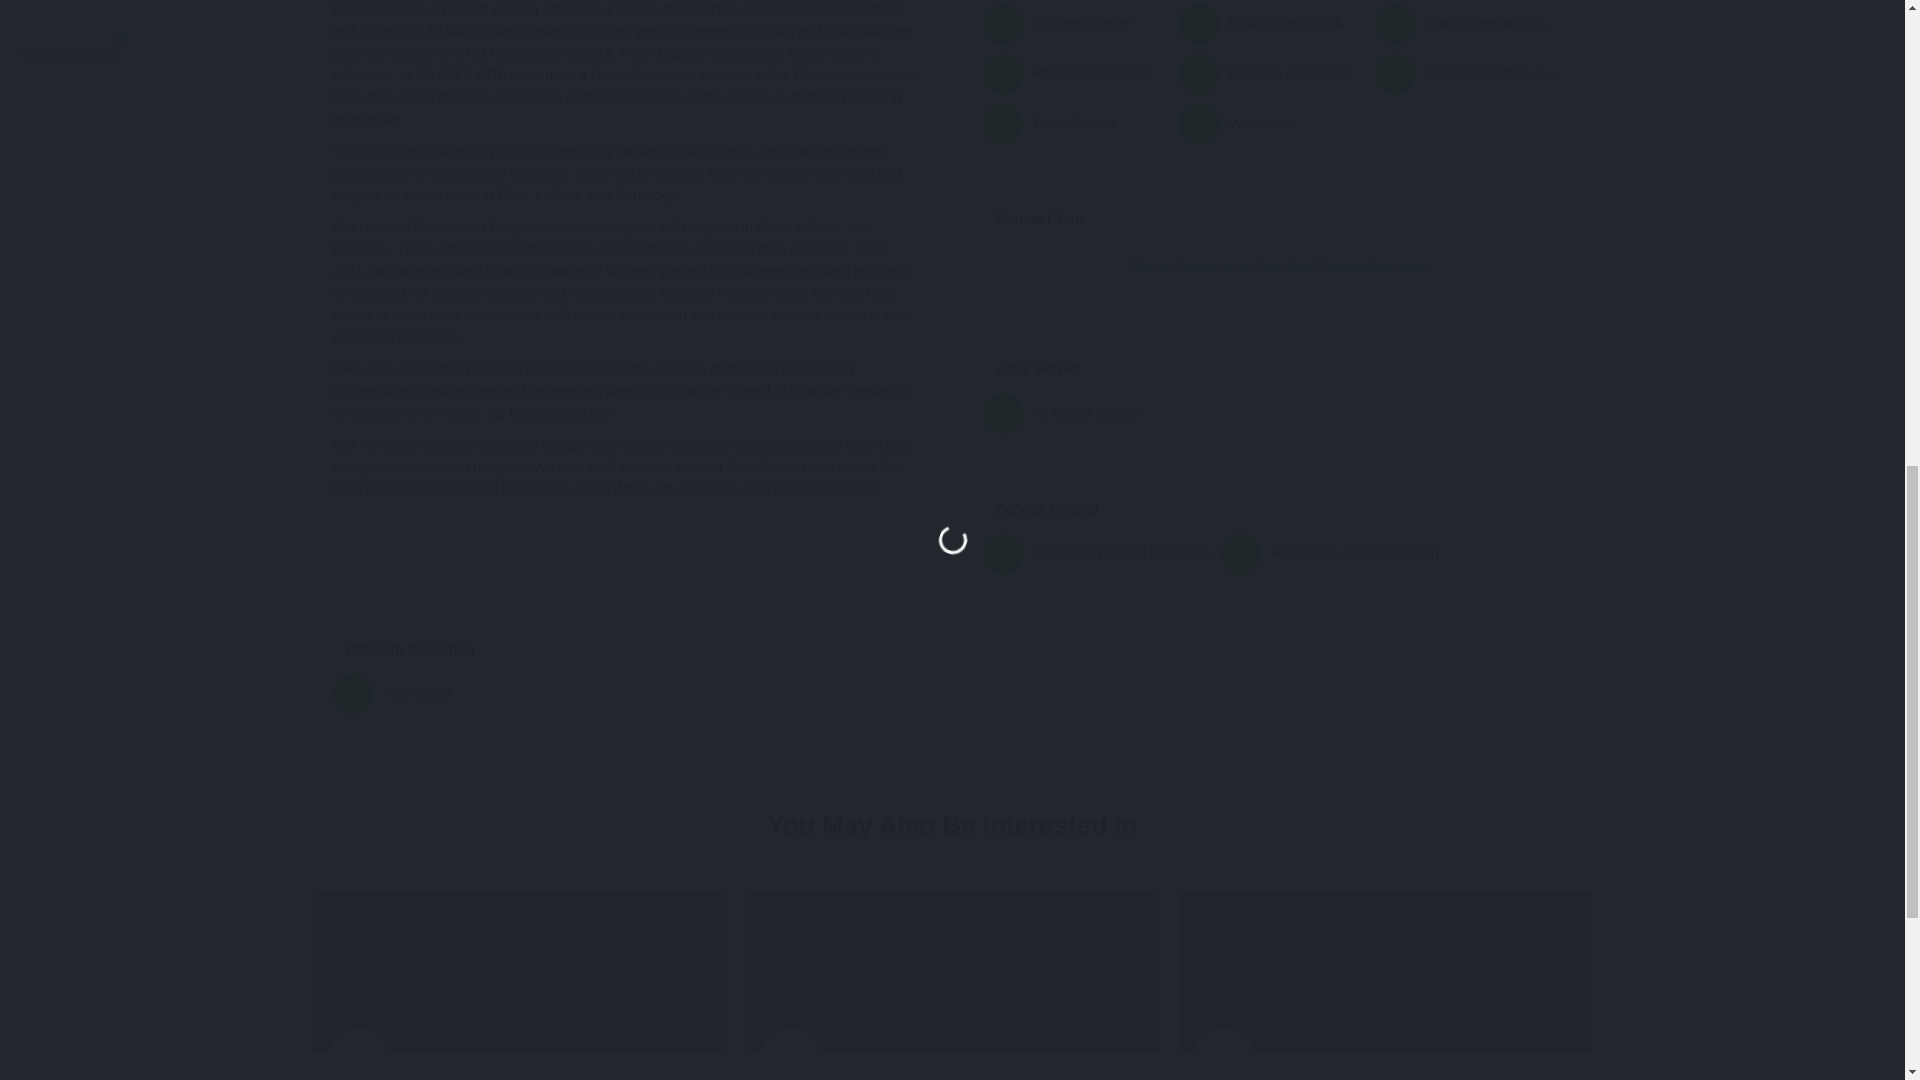 This screenshot has width=1920, height=1080. What do you see at coordinates (1467, 24) in the screenshot?
I see `Environmental Education` at bounding box center [1467, 24].